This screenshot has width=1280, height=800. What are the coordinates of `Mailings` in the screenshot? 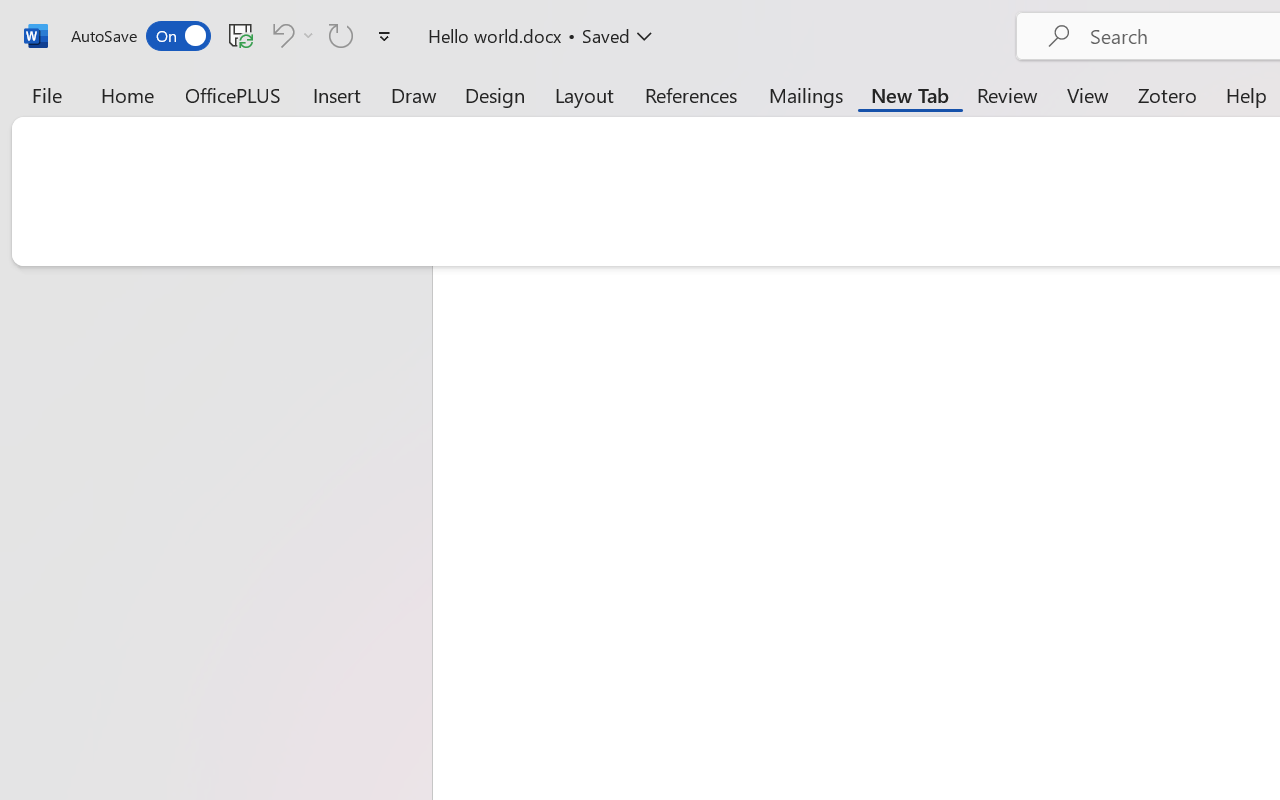 It's located at (806, 94).